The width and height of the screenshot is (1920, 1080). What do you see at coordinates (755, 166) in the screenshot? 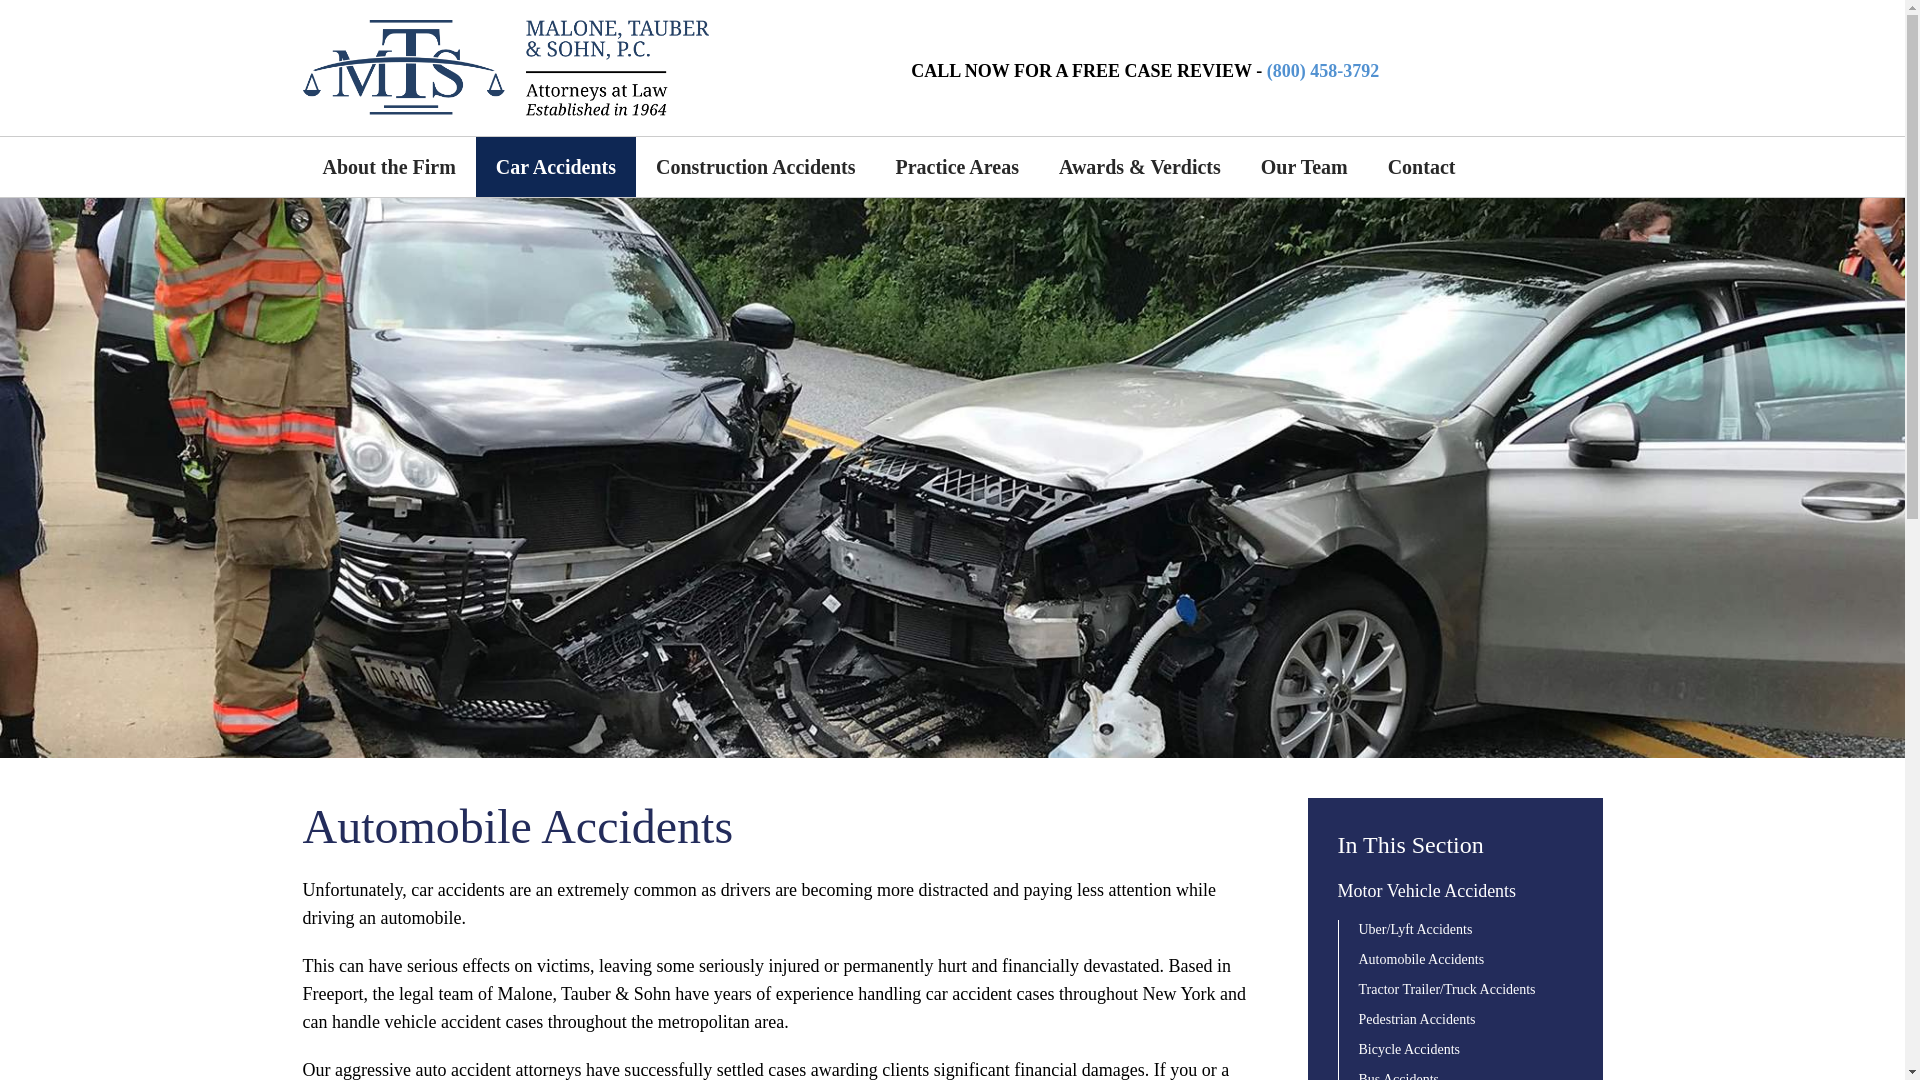
I see `Construction Accidents` at bounding box center [755, 166].